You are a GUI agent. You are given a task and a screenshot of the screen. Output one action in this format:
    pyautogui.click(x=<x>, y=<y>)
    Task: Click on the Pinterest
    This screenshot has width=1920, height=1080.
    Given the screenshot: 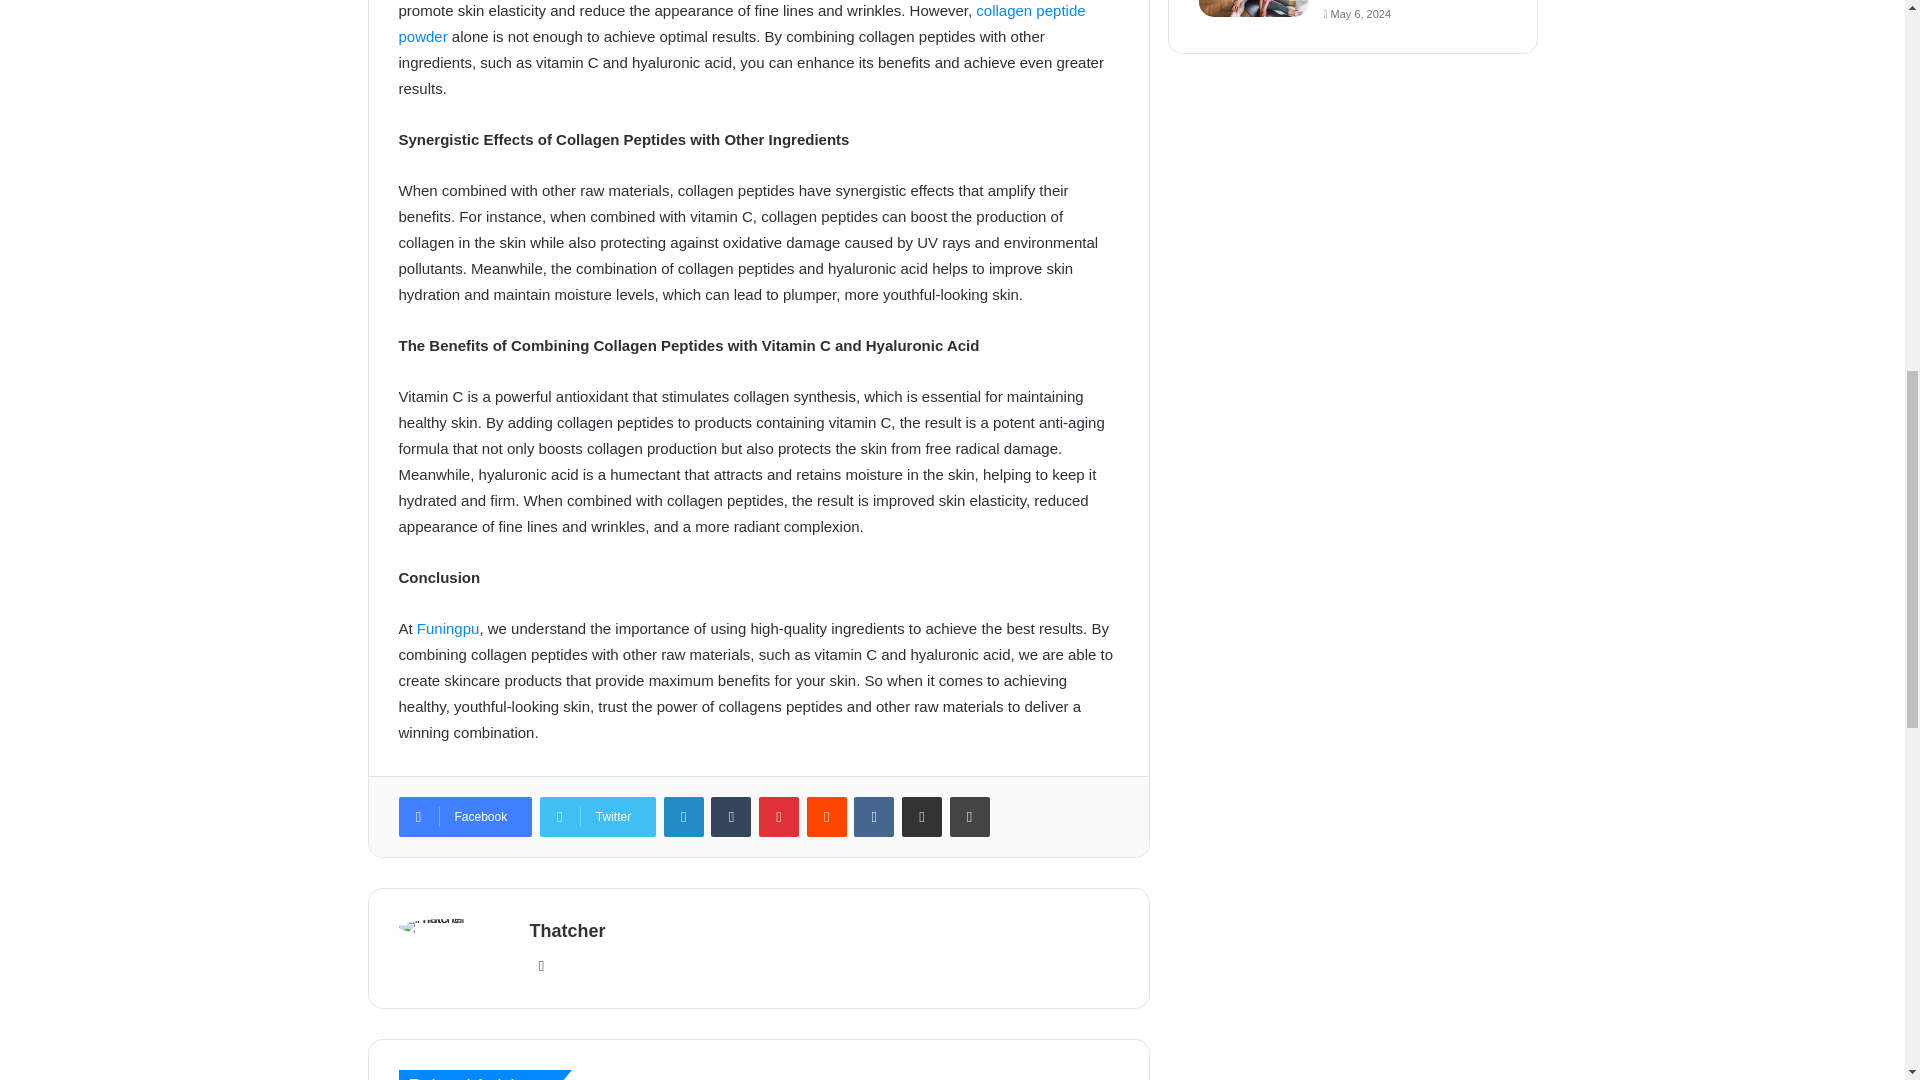 What is the action you would take?
    pyautogui.click(x=778, y=817)
    